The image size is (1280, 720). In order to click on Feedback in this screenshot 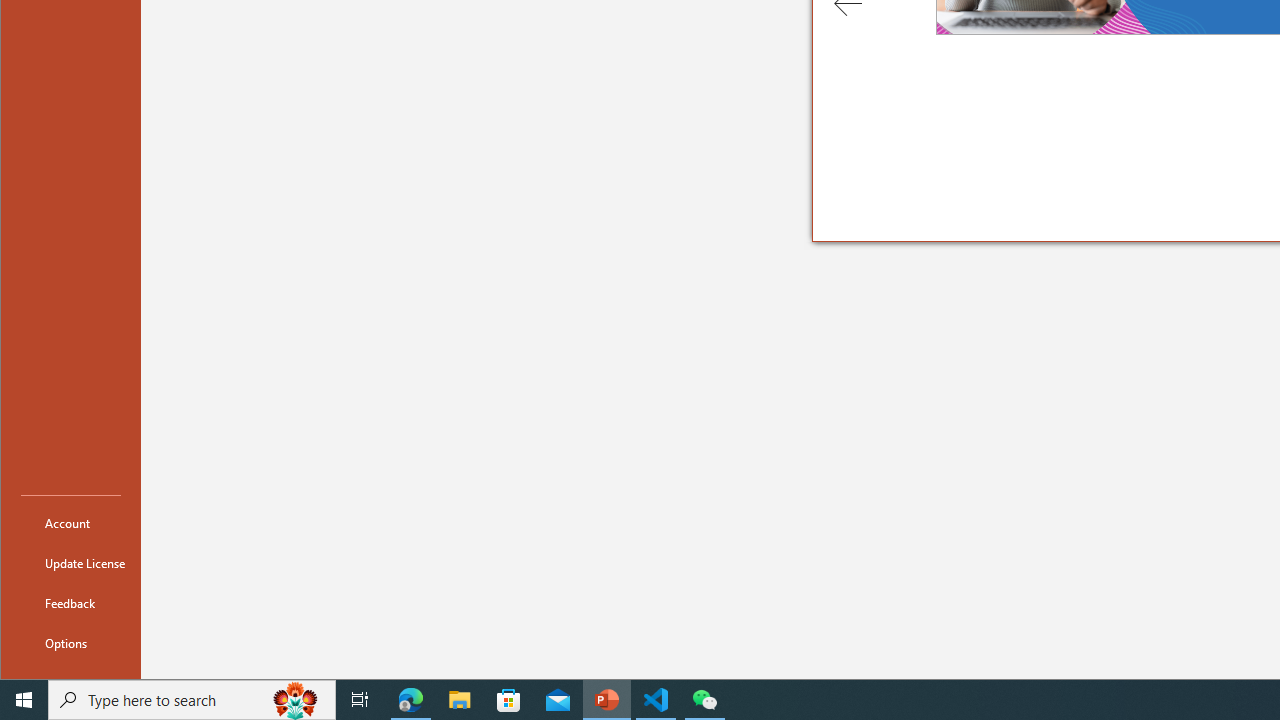, I will do `click(70, 602)`.